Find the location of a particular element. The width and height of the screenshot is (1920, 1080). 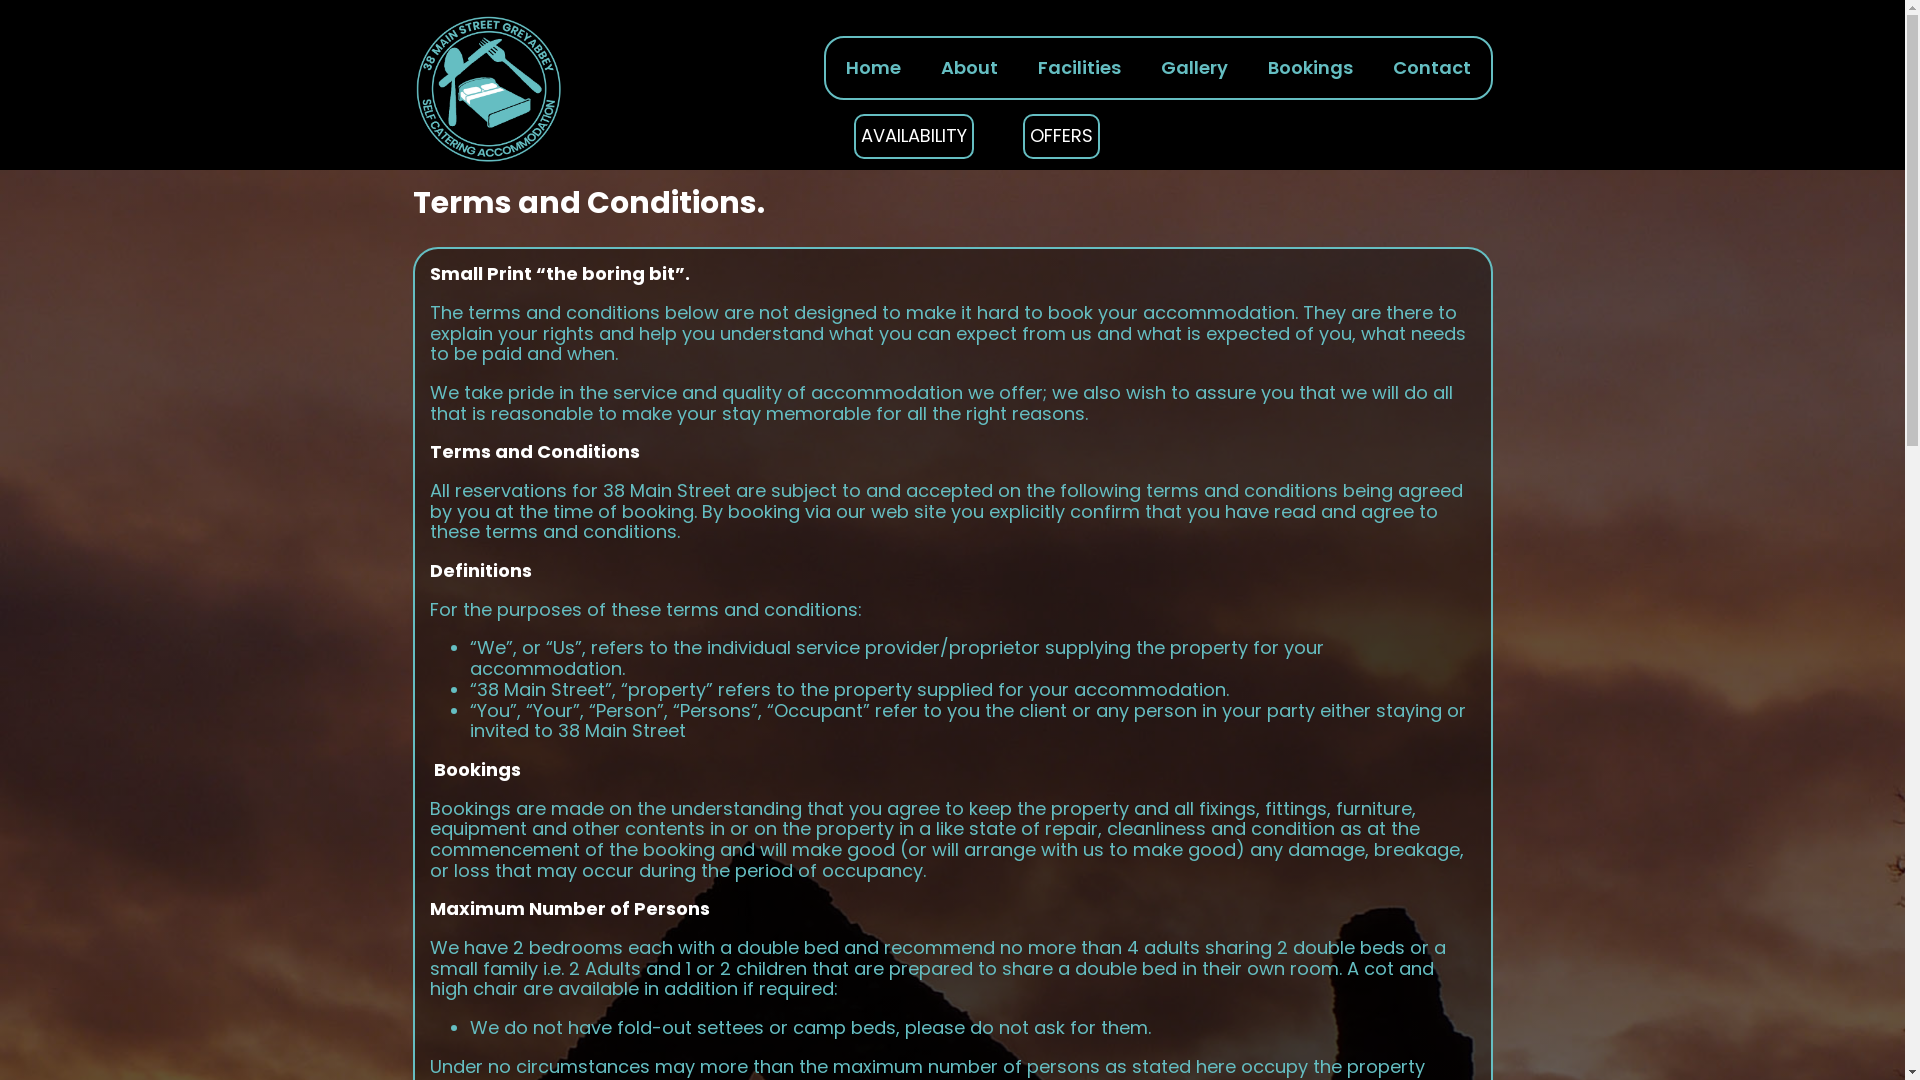

Bookings is located at coordinates (1310, 68).